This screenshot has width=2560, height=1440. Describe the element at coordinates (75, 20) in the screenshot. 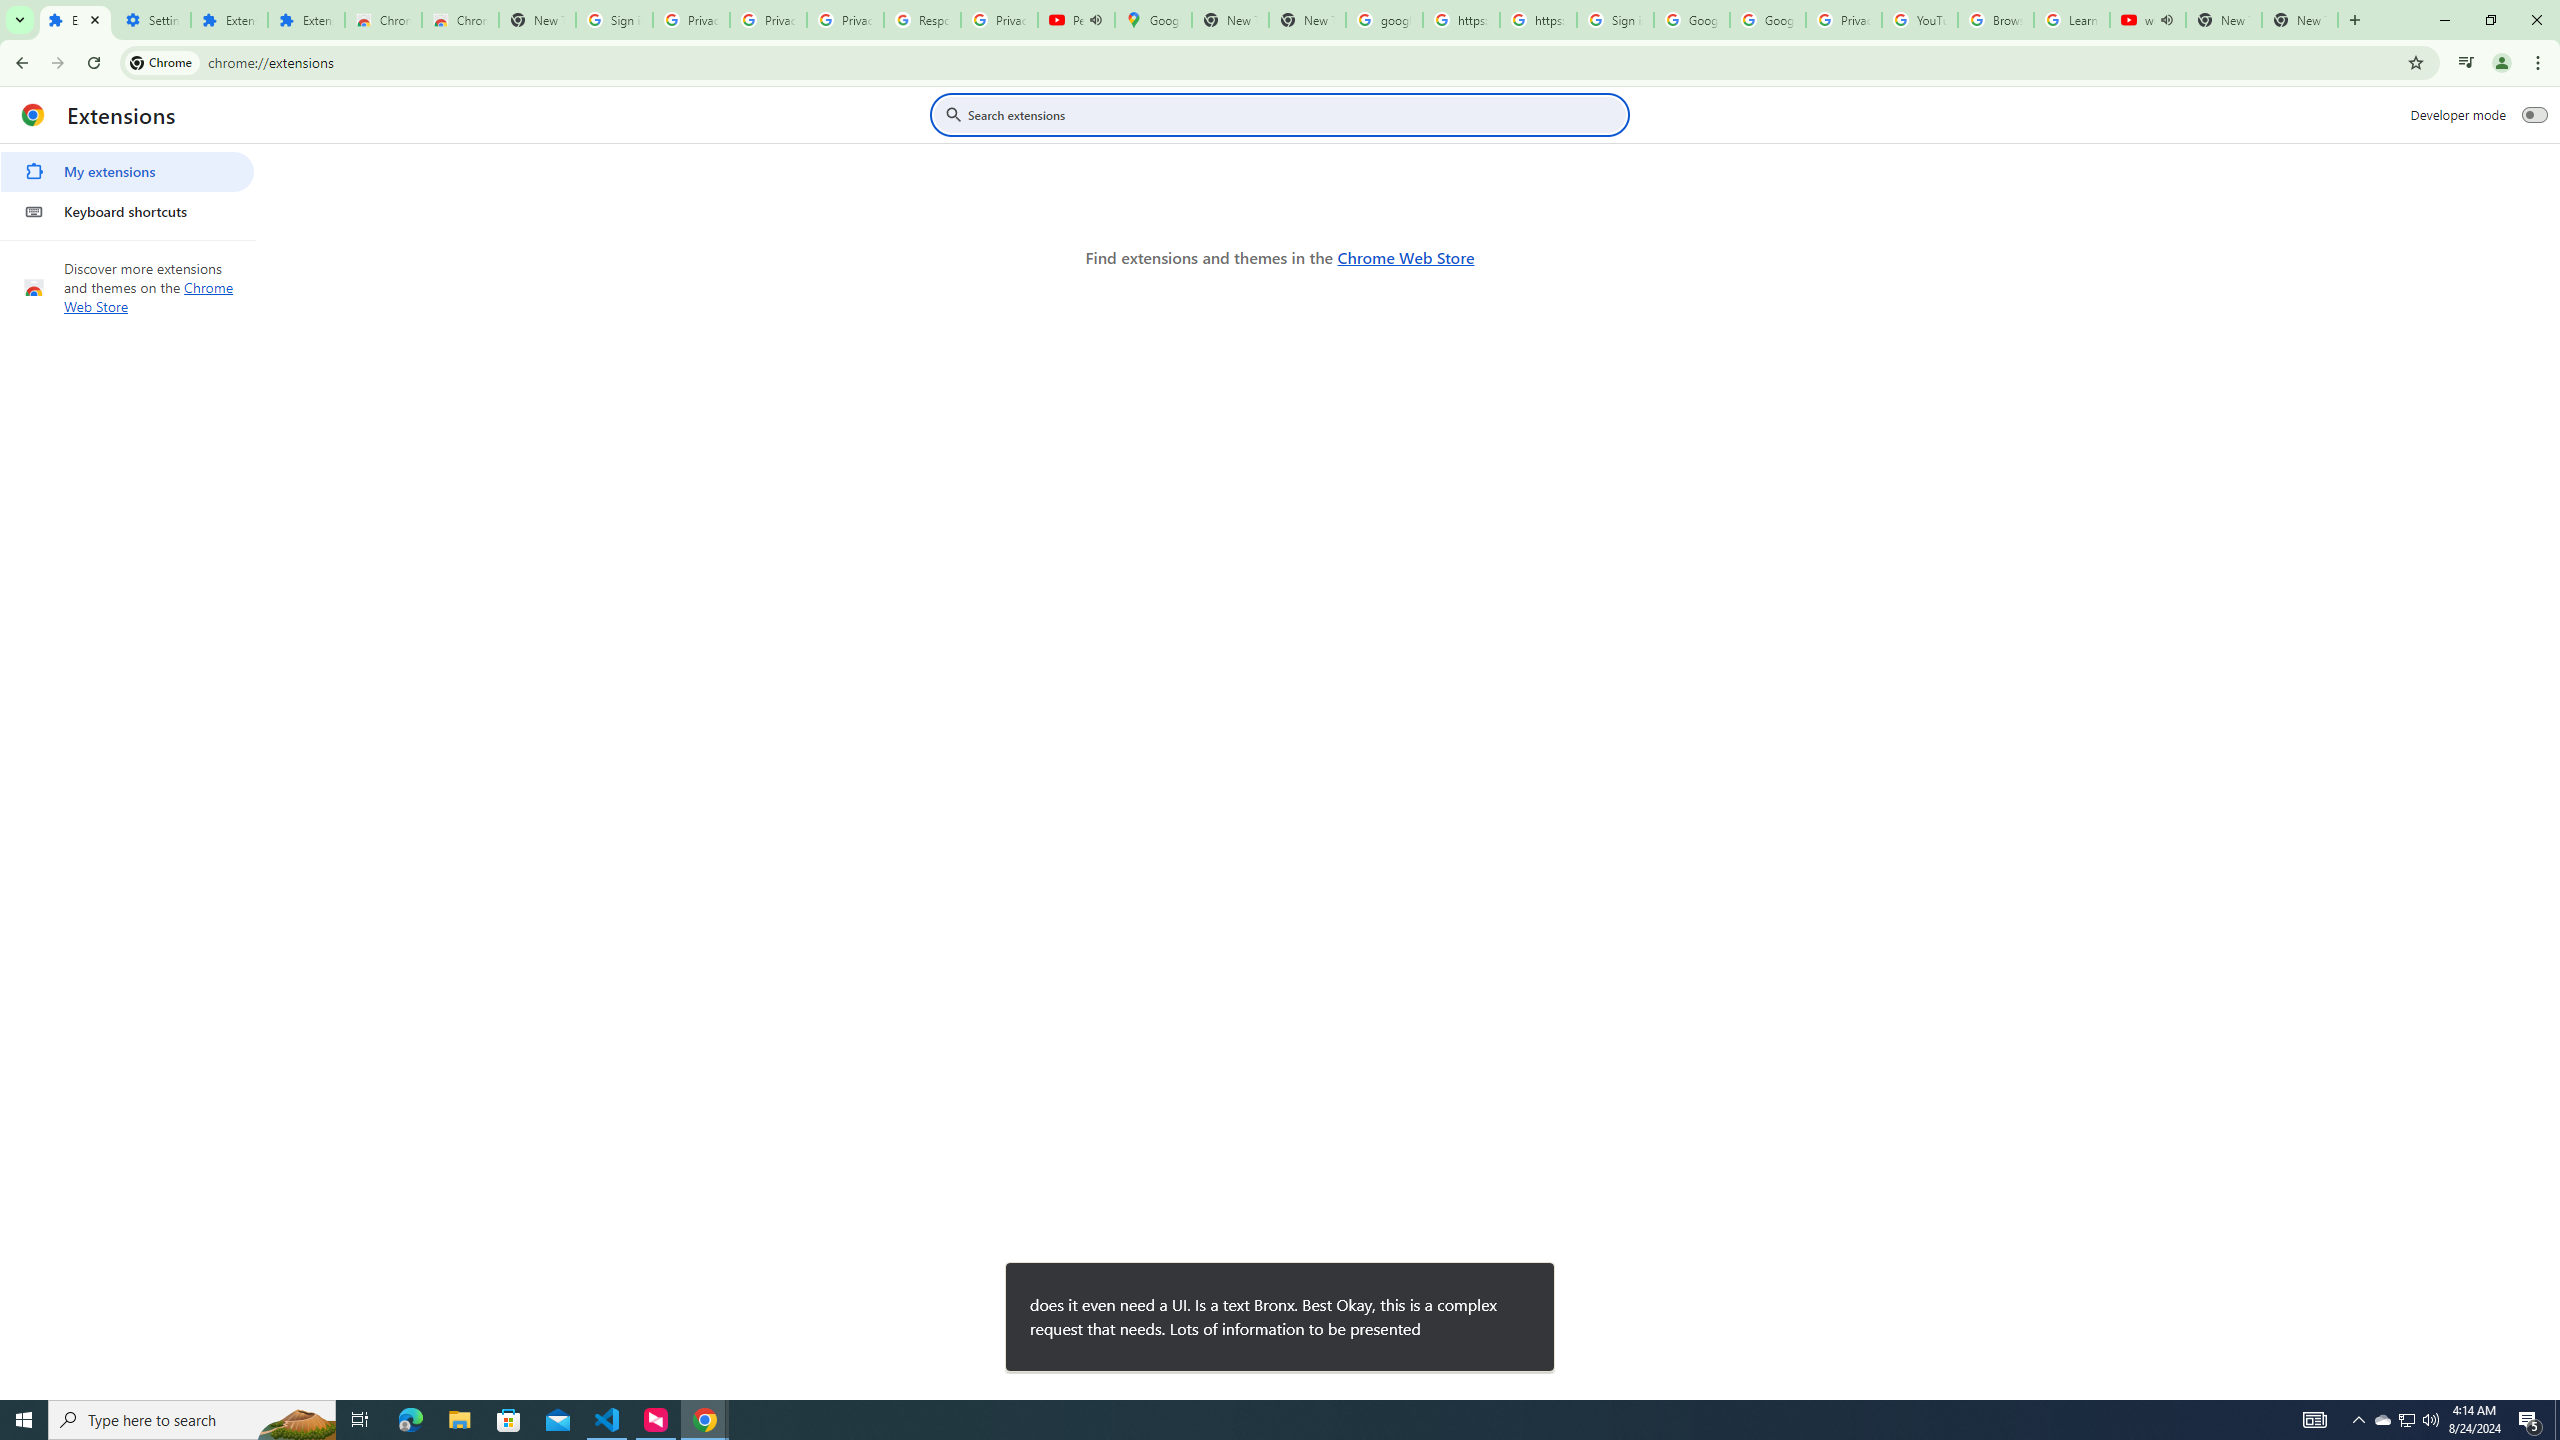

I see `Extensions` at that location.